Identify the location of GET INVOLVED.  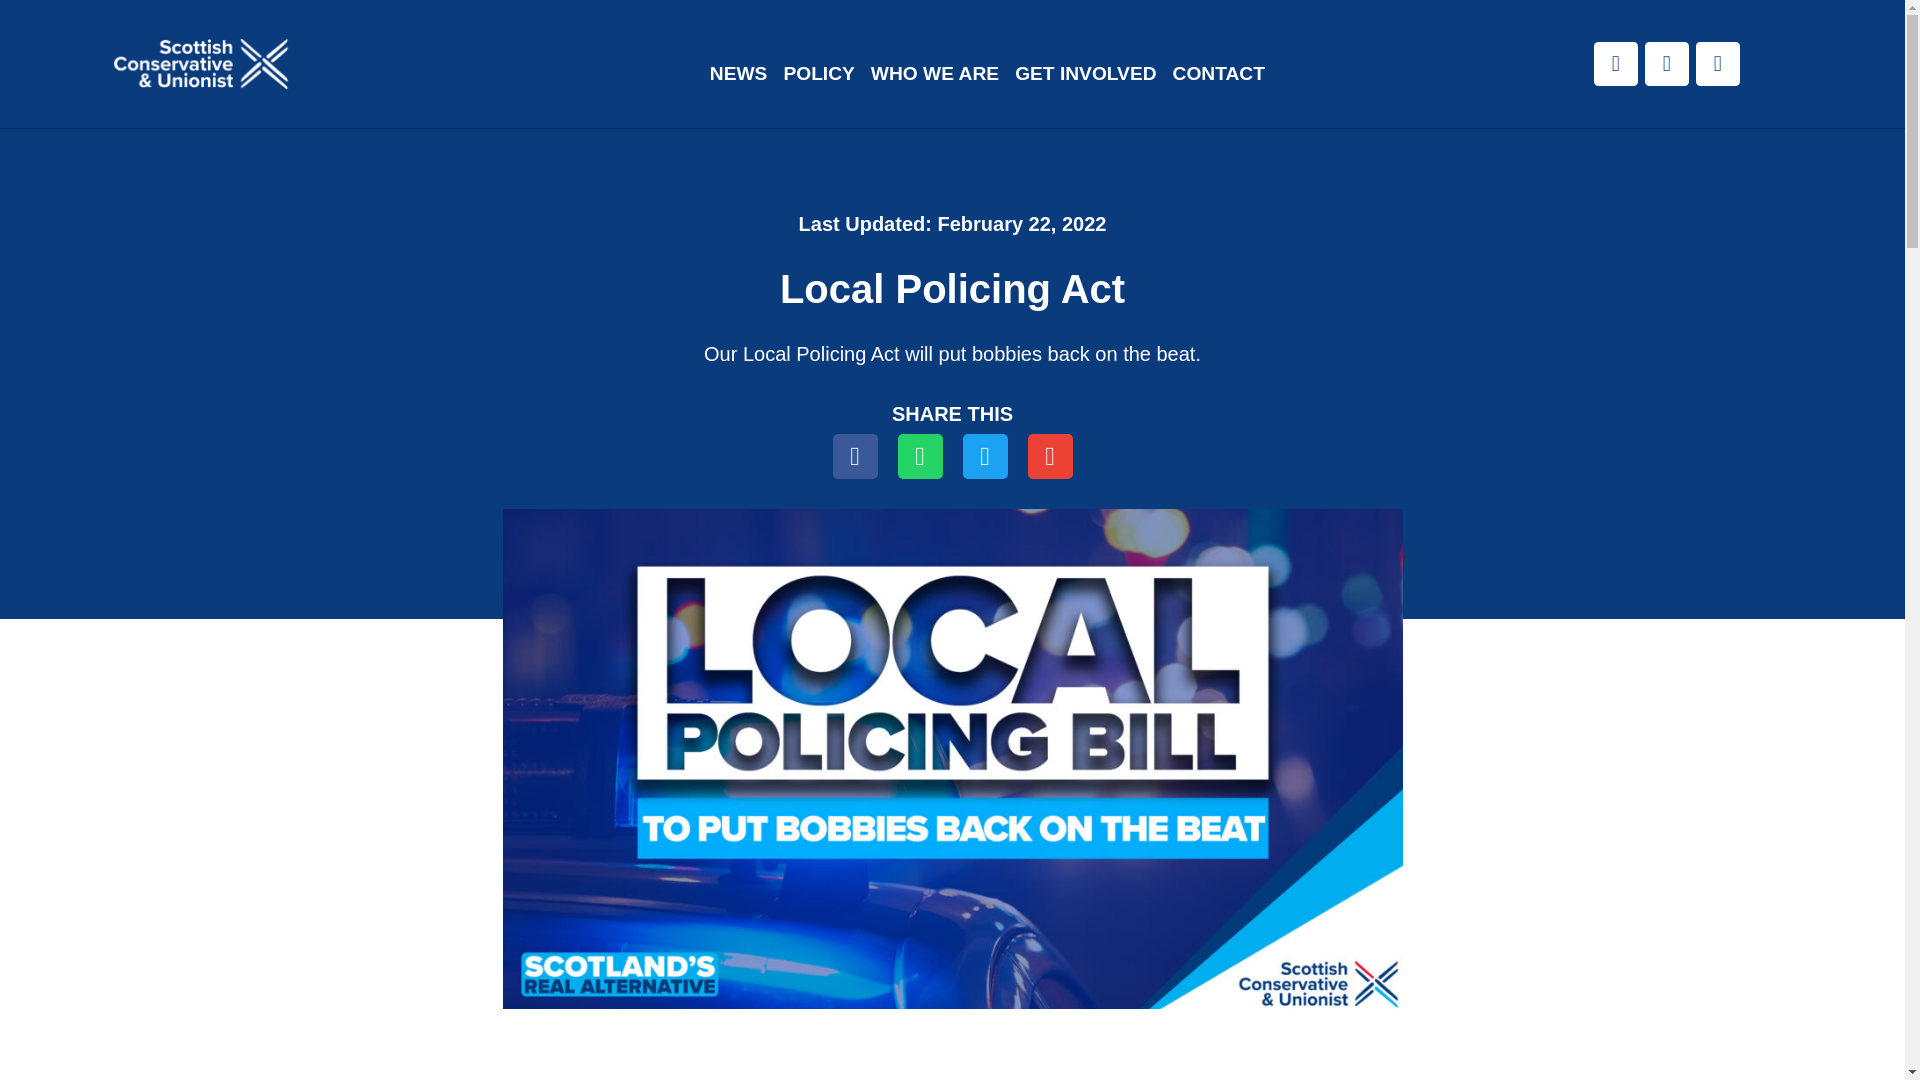
(1086, 74).